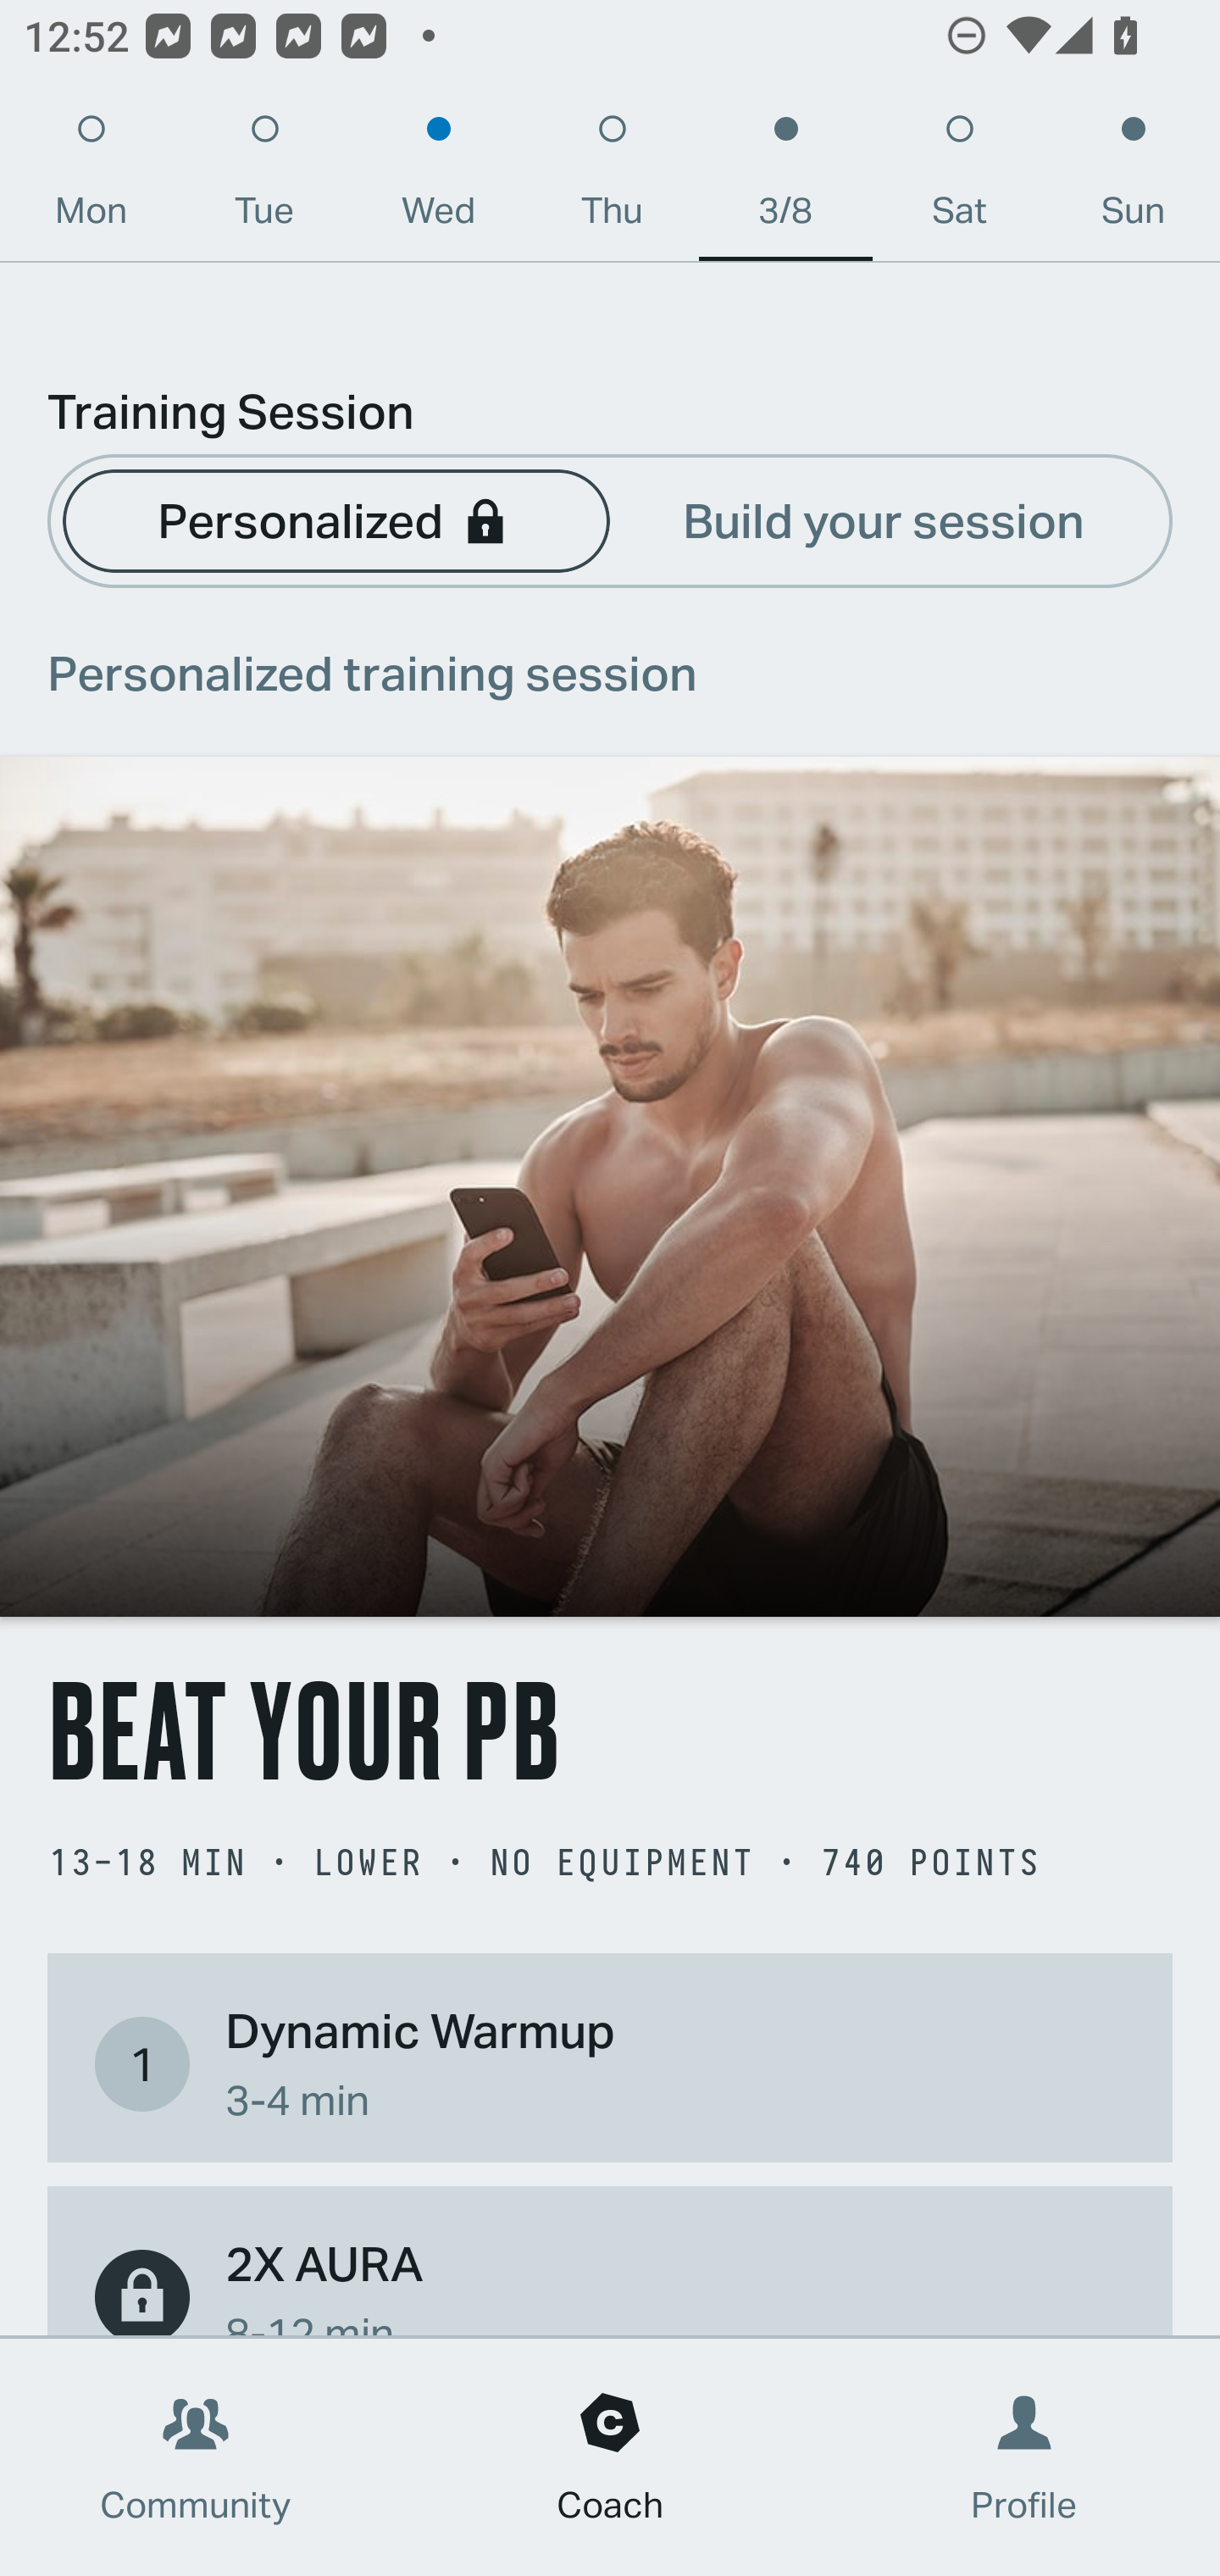  Describe the element at coordinates (438, 178) in the screenshot. I see `Wed` at that location.